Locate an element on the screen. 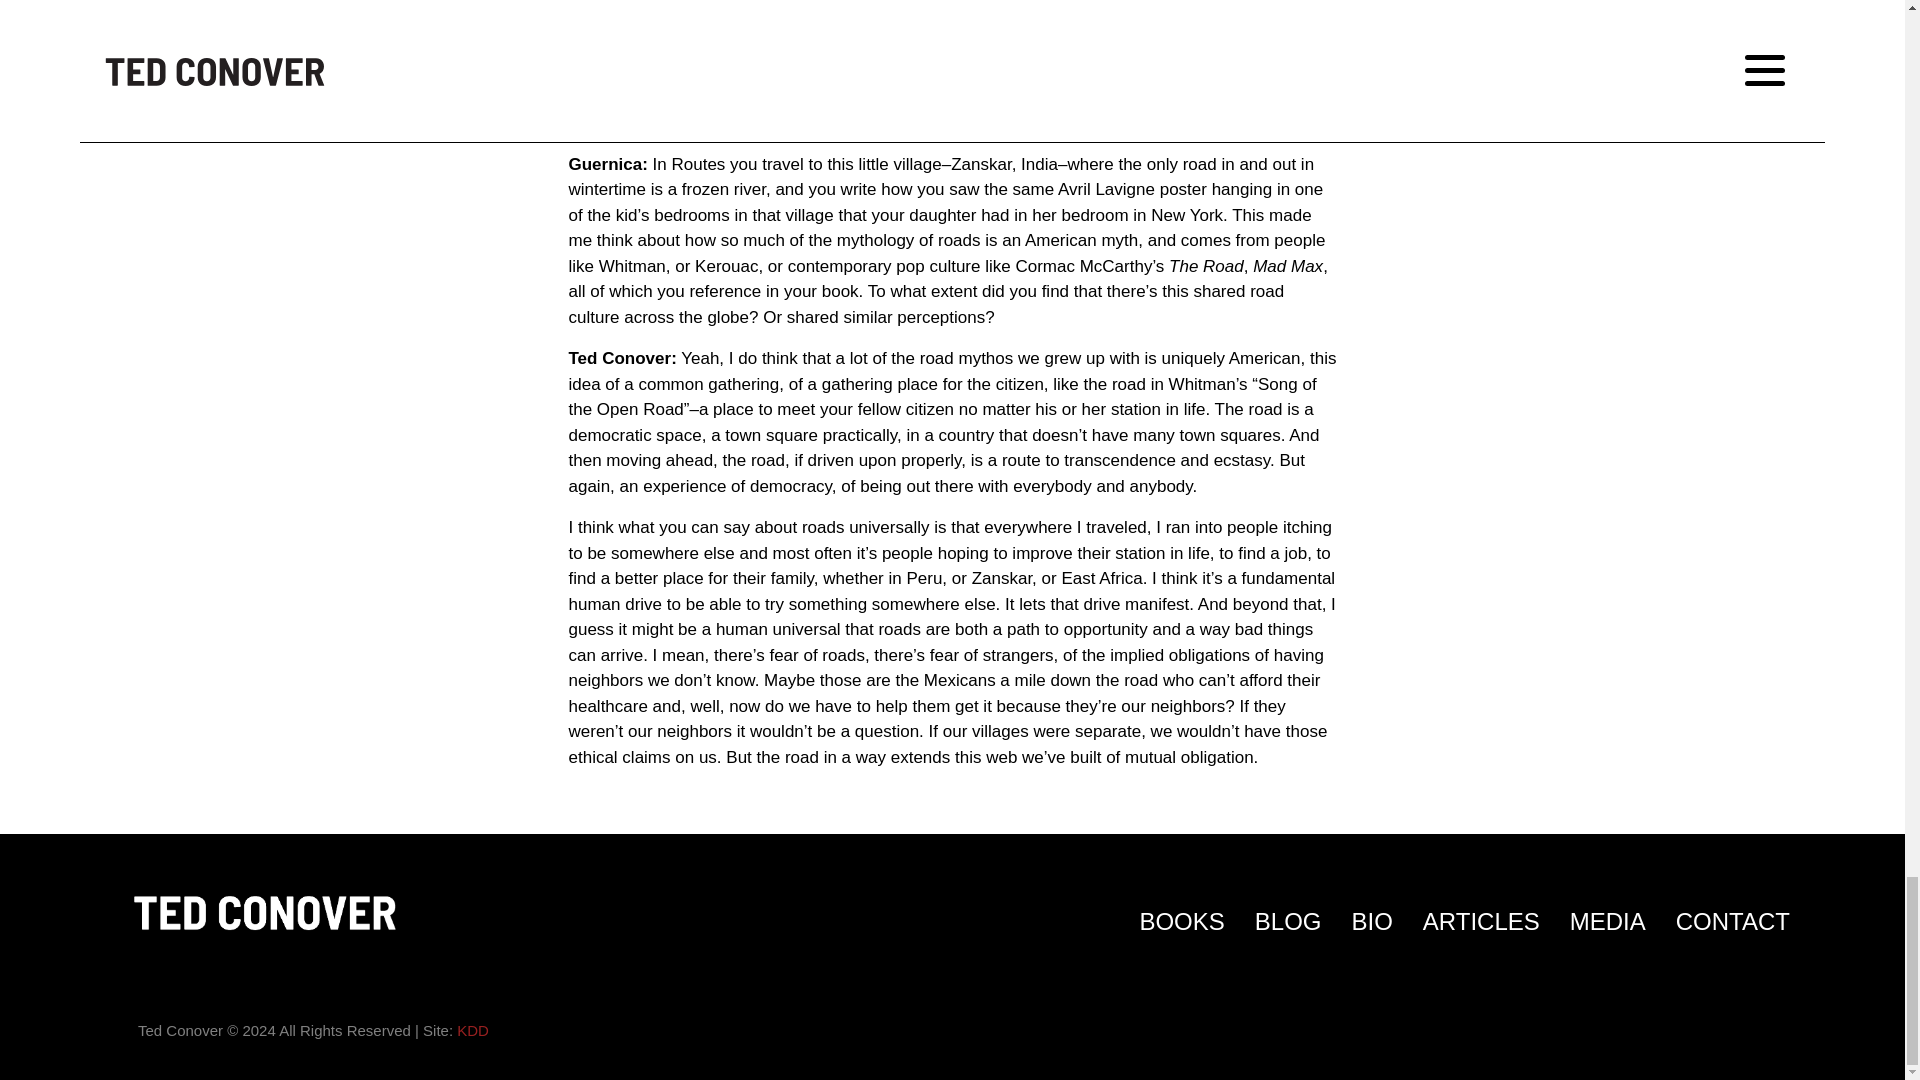 The image size is (1920, 1080). BIO is located at coordinates (1372, 922).